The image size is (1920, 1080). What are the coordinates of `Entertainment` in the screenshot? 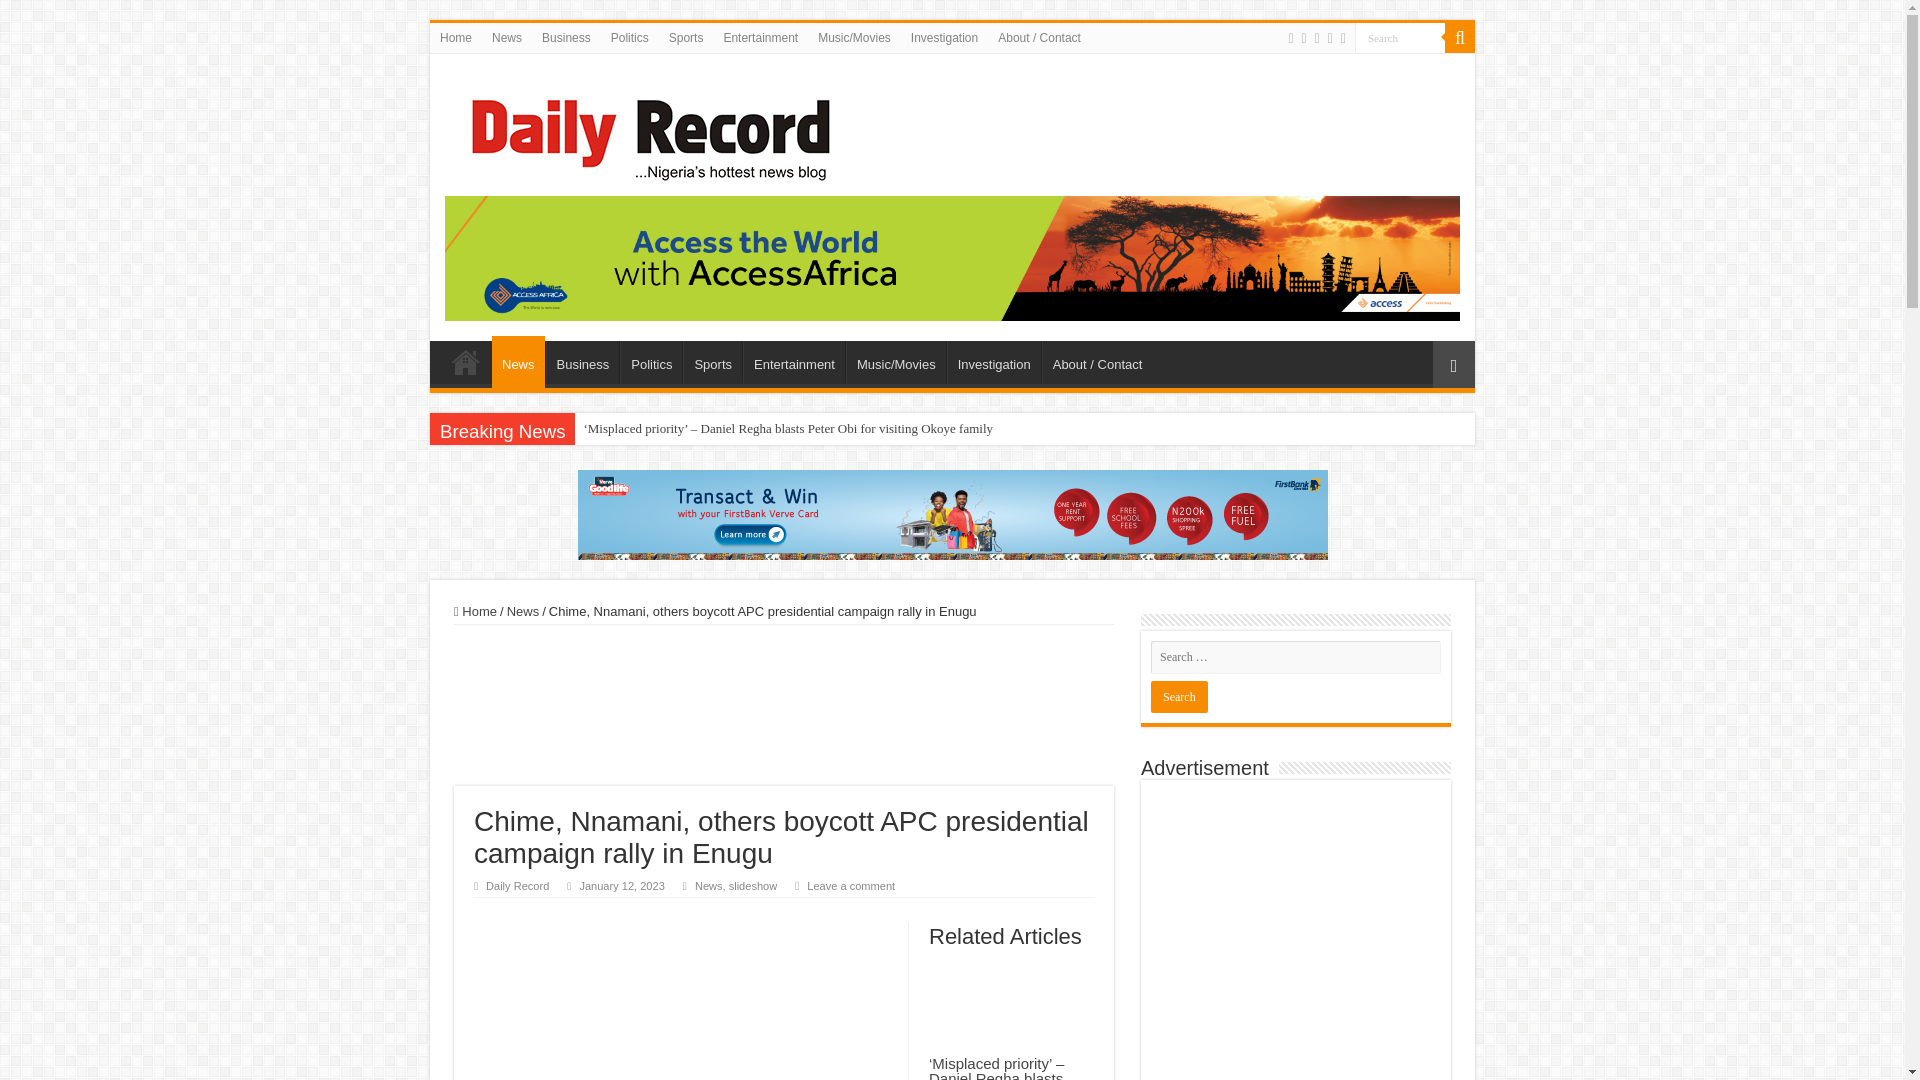 It's located at (794, 362).